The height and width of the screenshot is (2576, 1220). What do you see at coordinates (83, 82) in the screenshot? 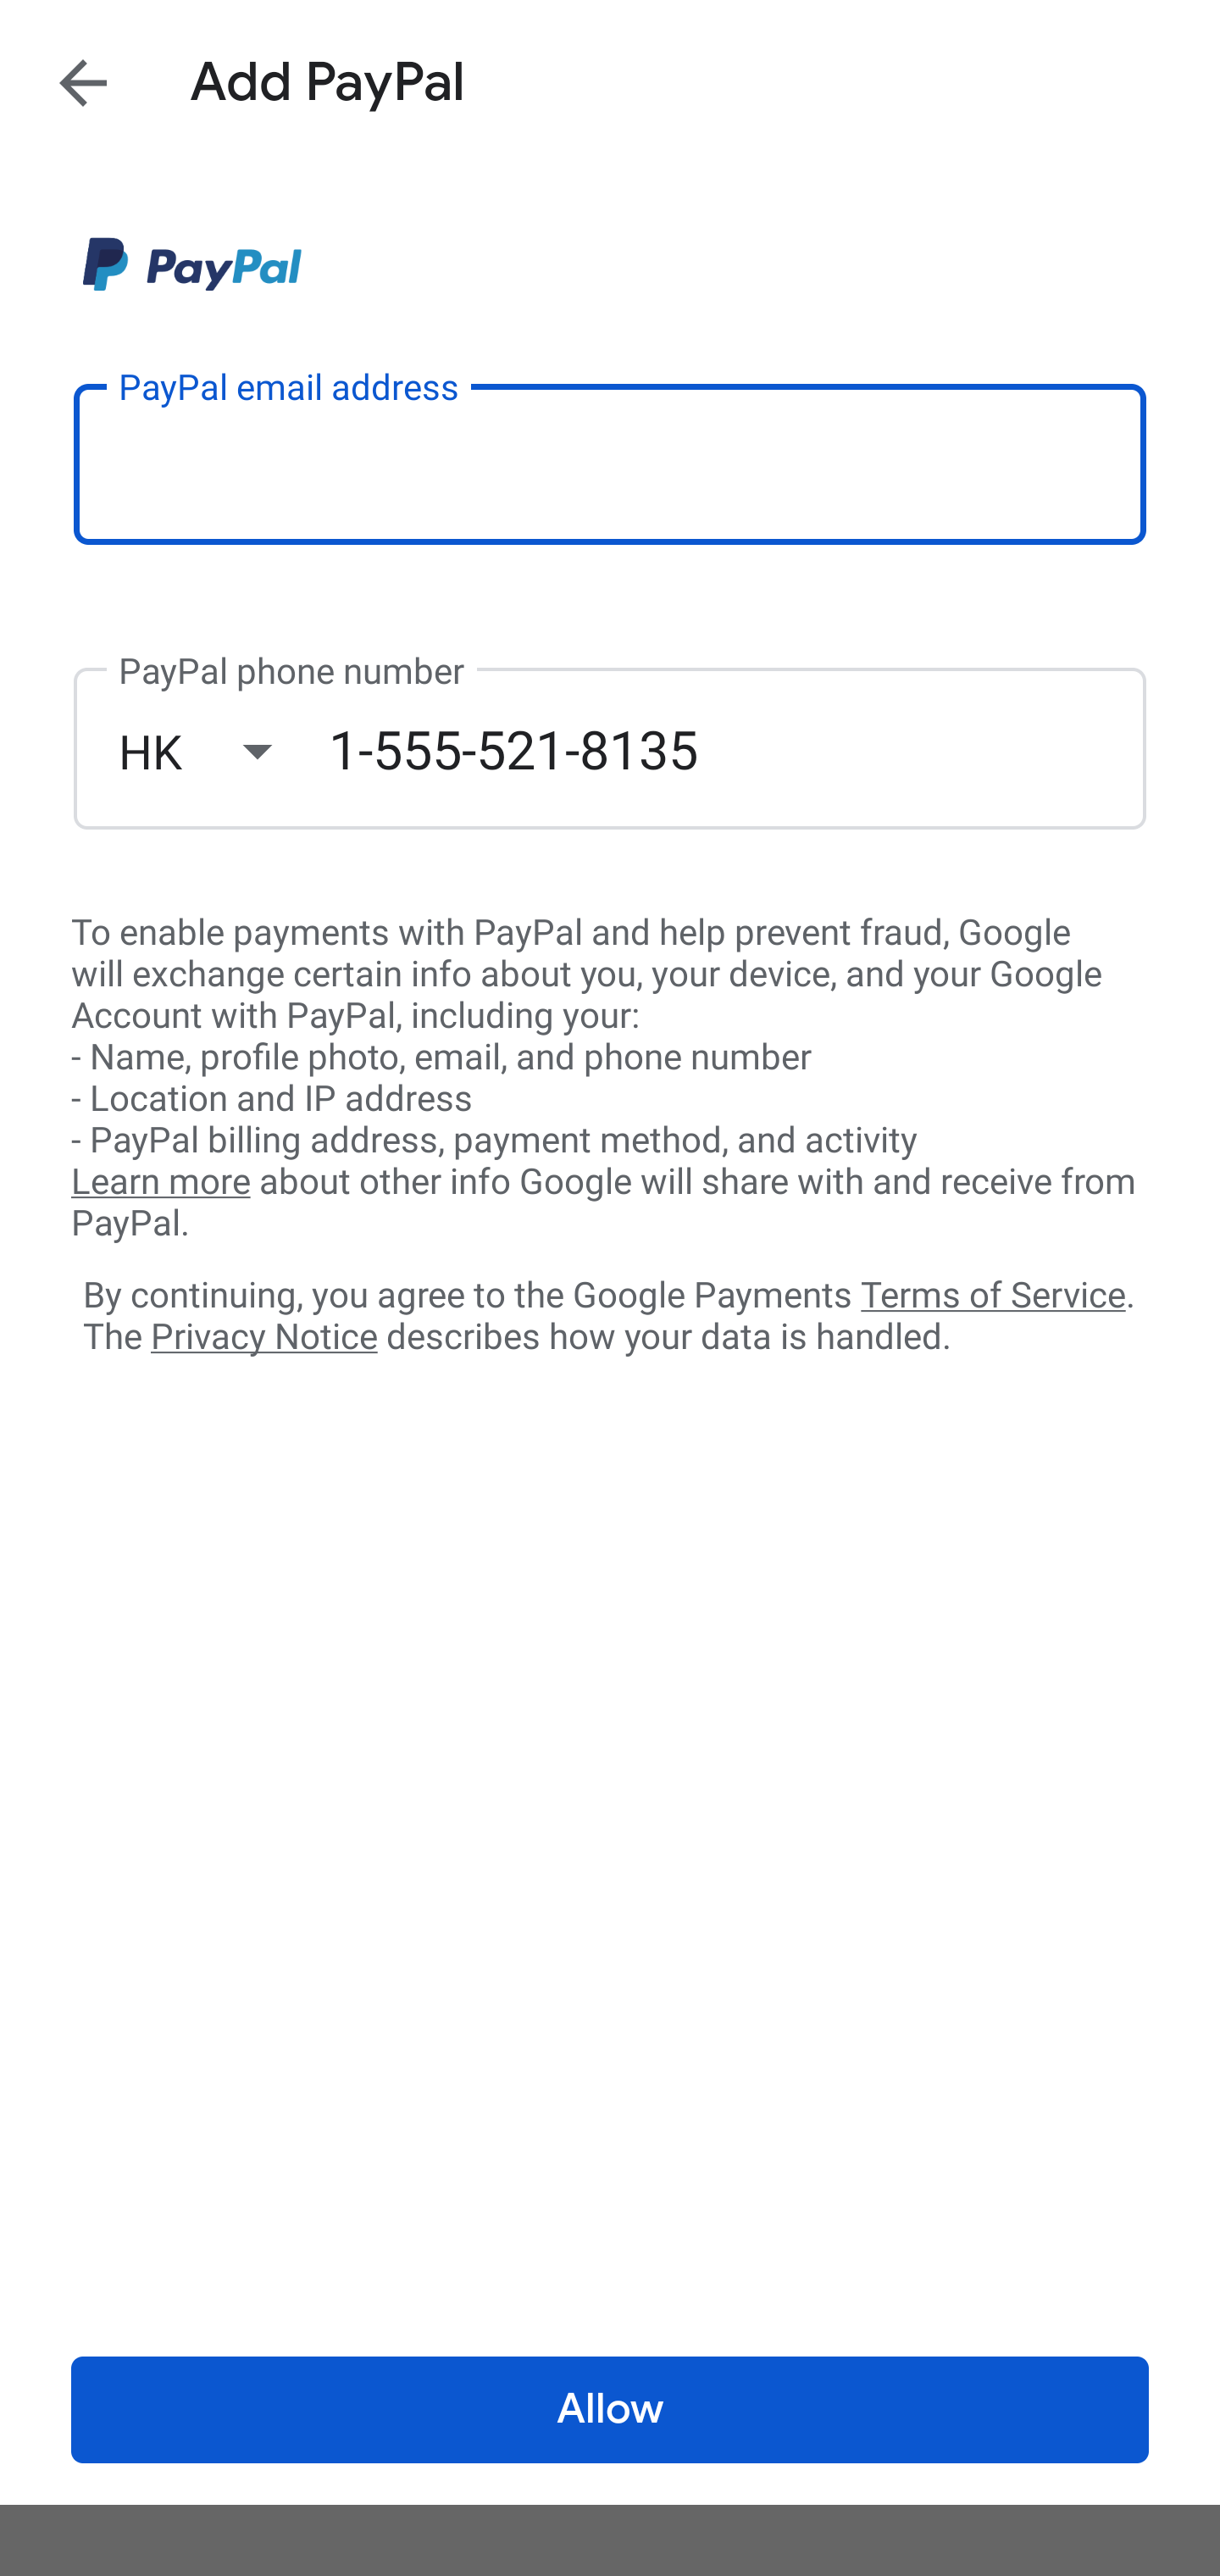
I see `Navigate up` at bounding box center [83, 82].